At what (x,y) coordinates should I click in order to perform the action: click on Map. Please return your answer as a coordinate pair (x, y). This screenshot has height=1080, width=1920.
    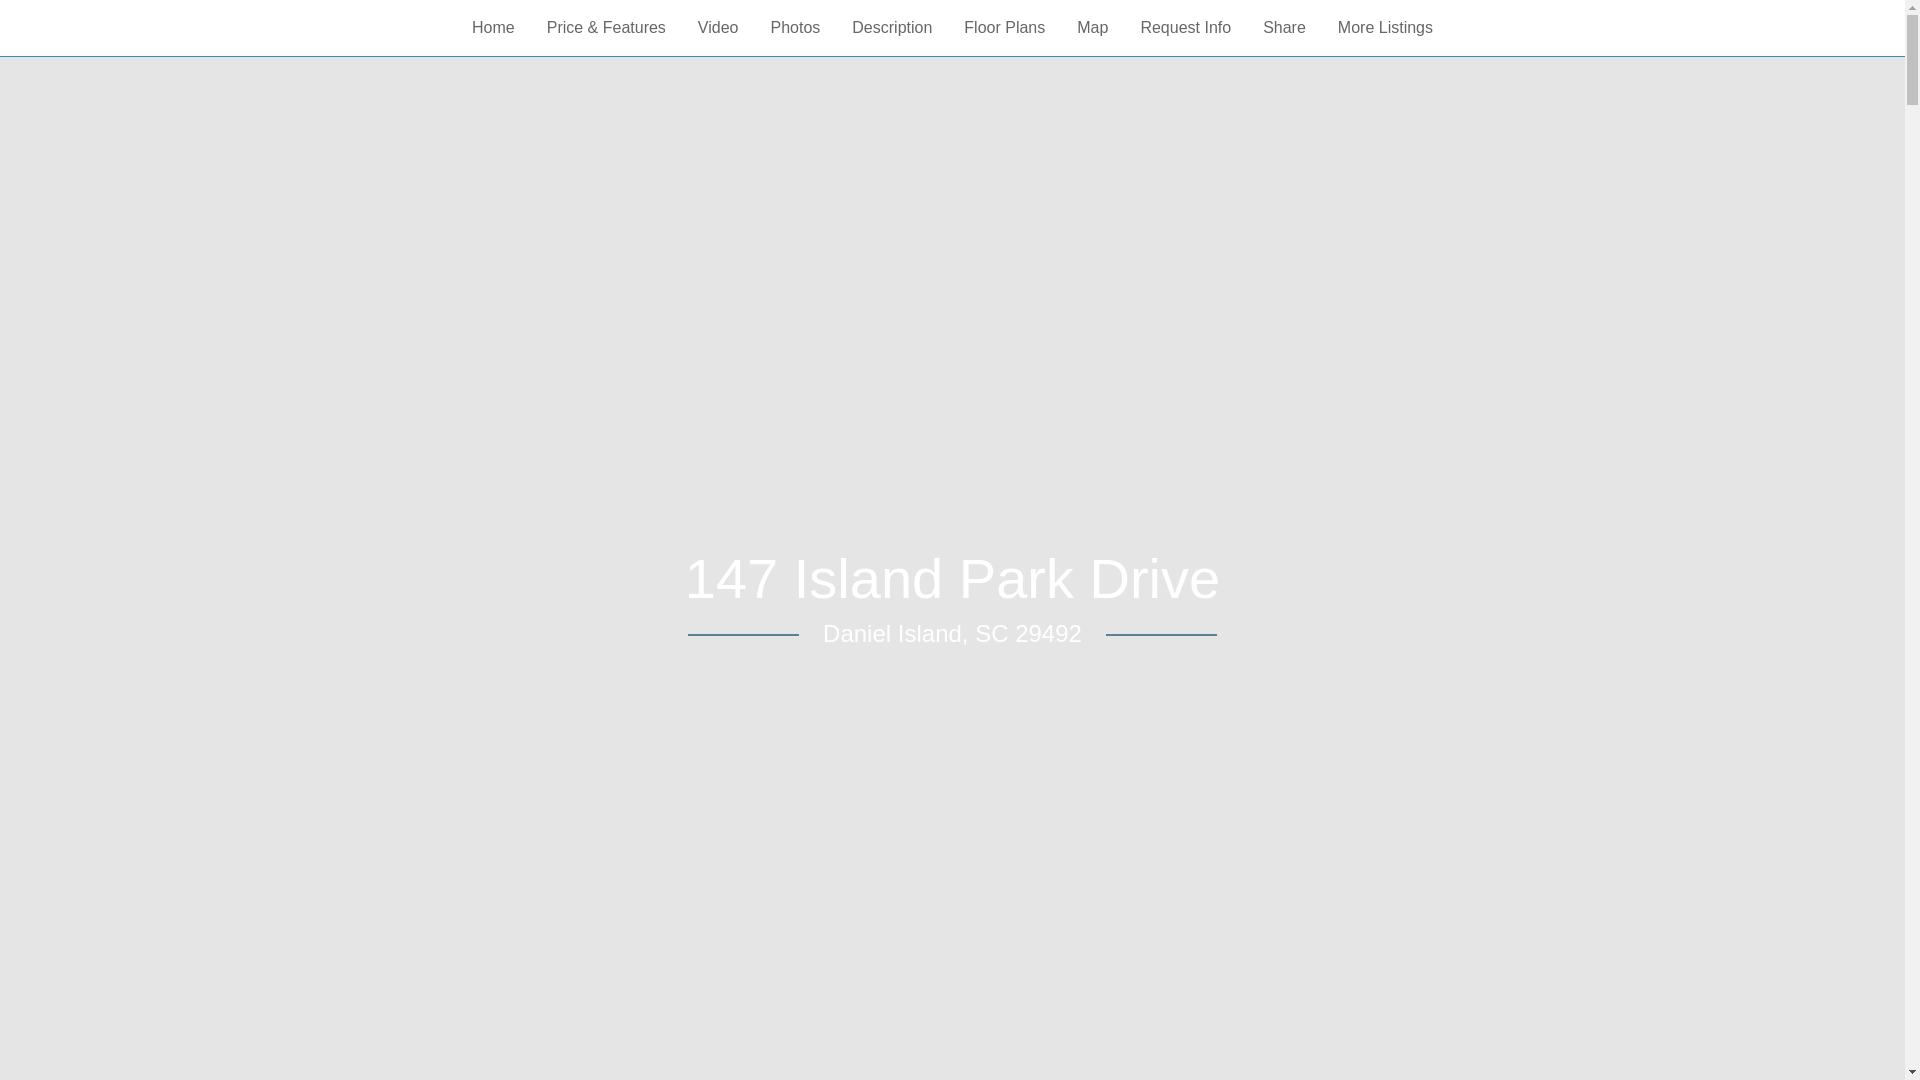
    Looking at the image, I should click on (1092, 28).